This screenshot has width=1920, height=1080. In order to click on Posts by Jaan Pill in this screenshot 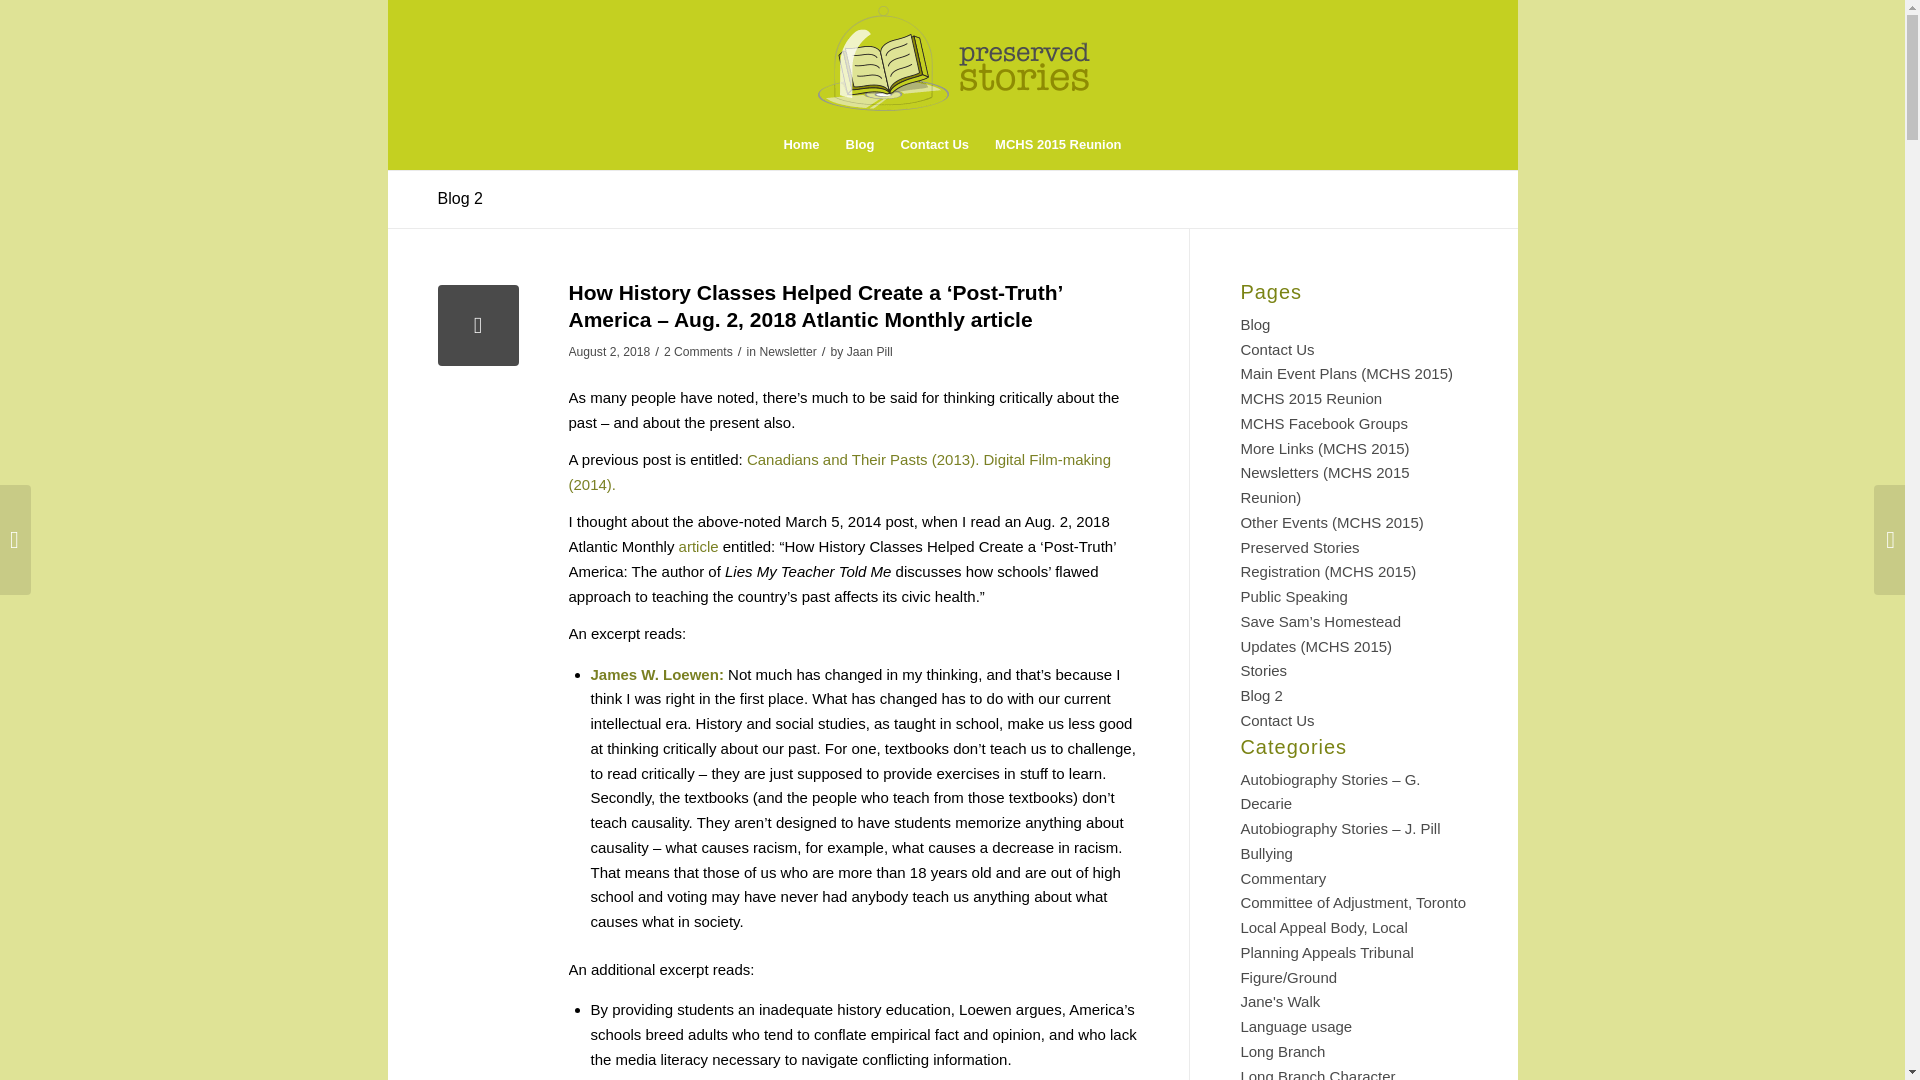, I will do `click(869, 351)`.